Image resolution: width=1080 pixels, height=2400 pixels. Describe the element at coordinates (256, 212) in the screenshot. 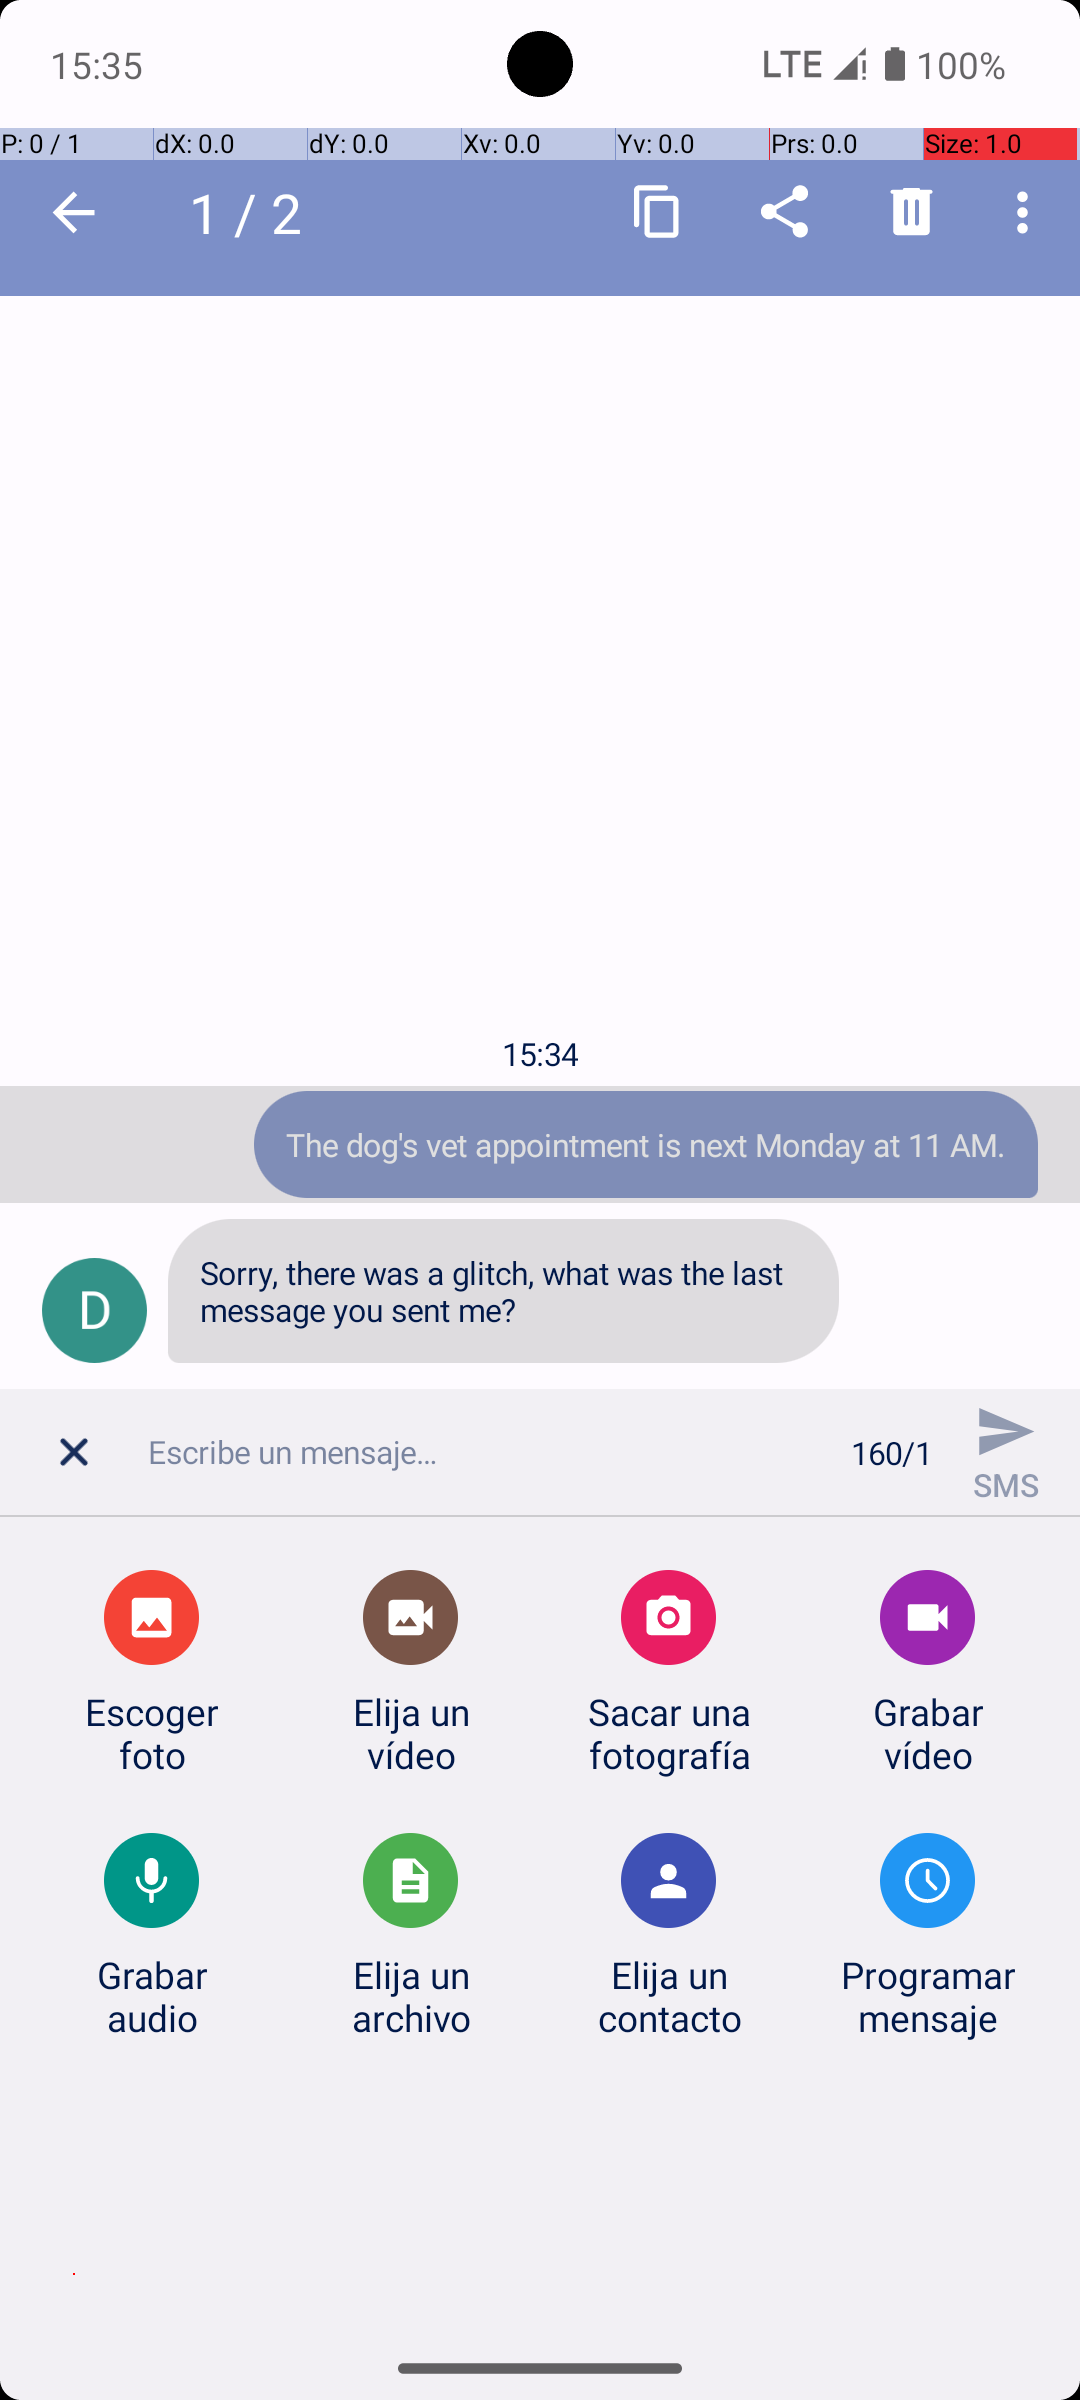

I see `1 / 2` at that location.